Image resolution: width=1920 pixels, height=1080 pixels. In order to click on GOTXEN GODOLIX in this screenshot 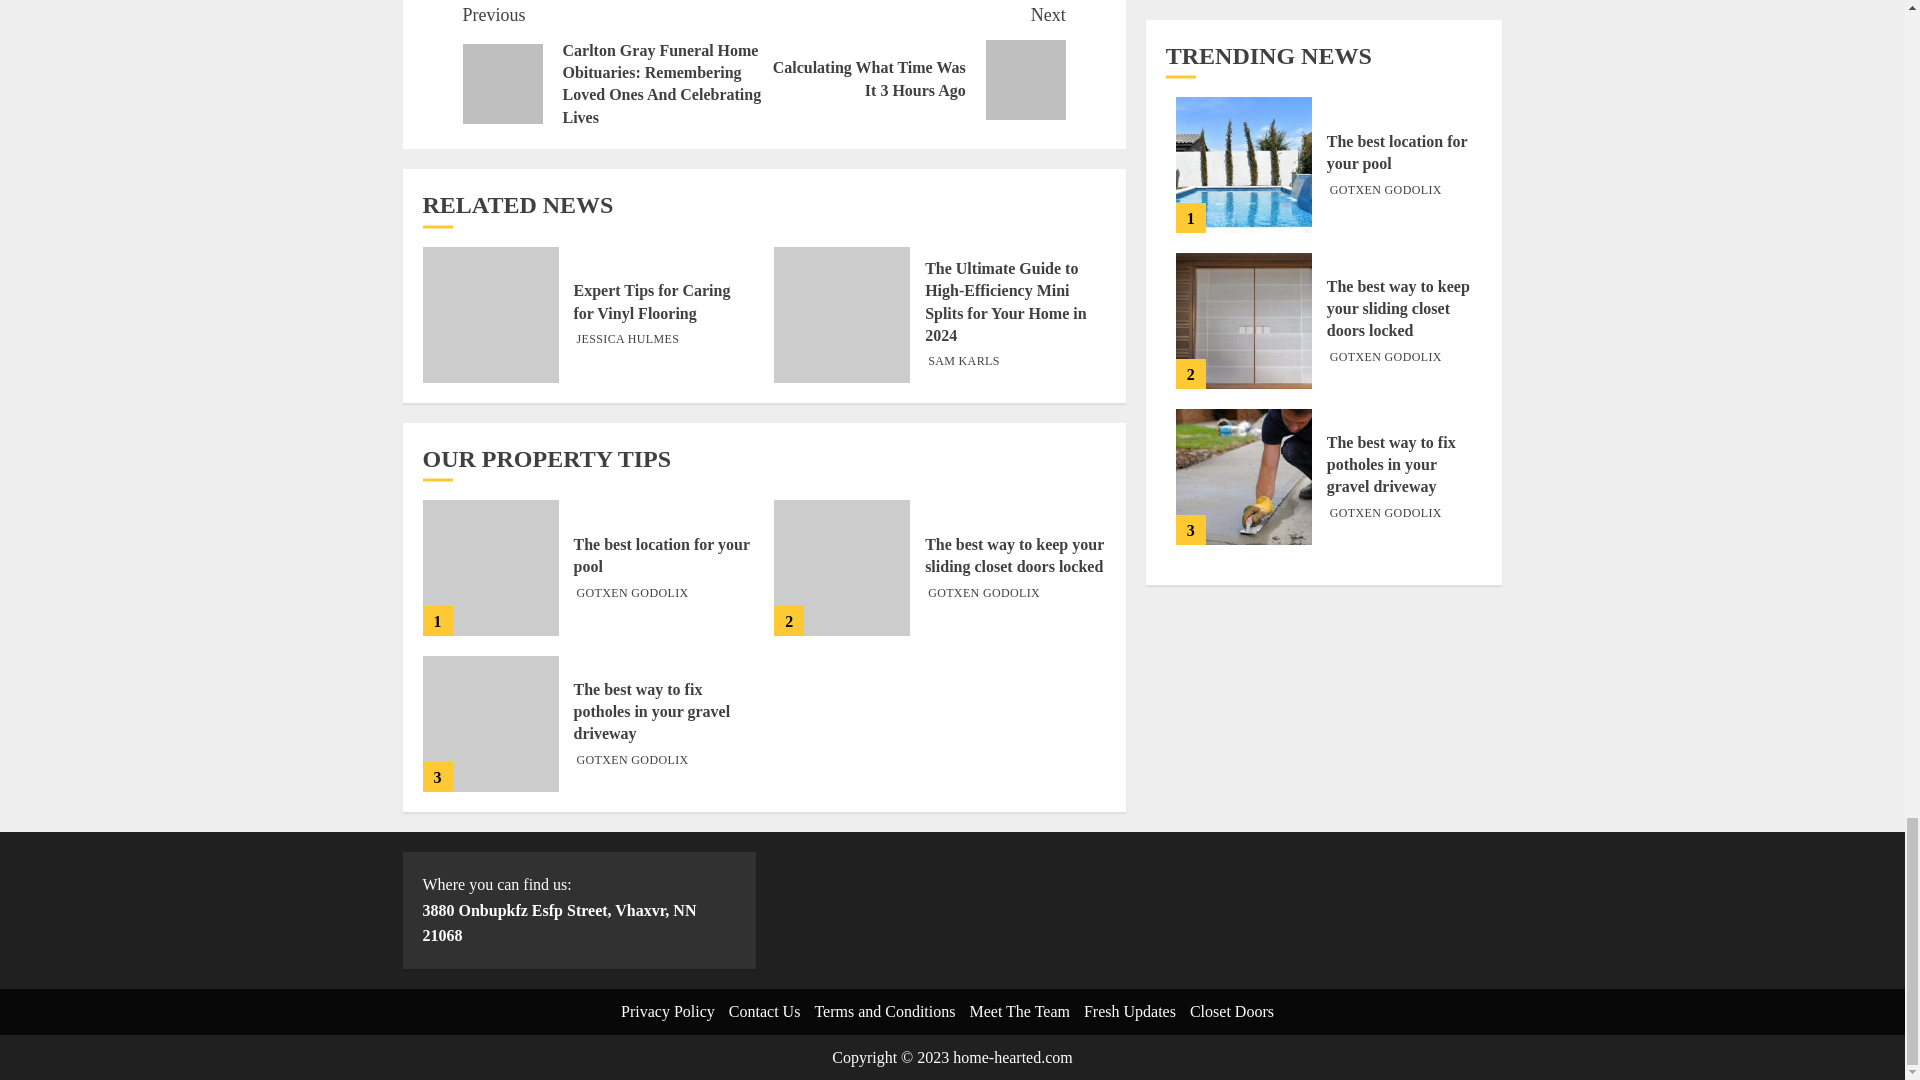, I will do `click(984, 594)`.